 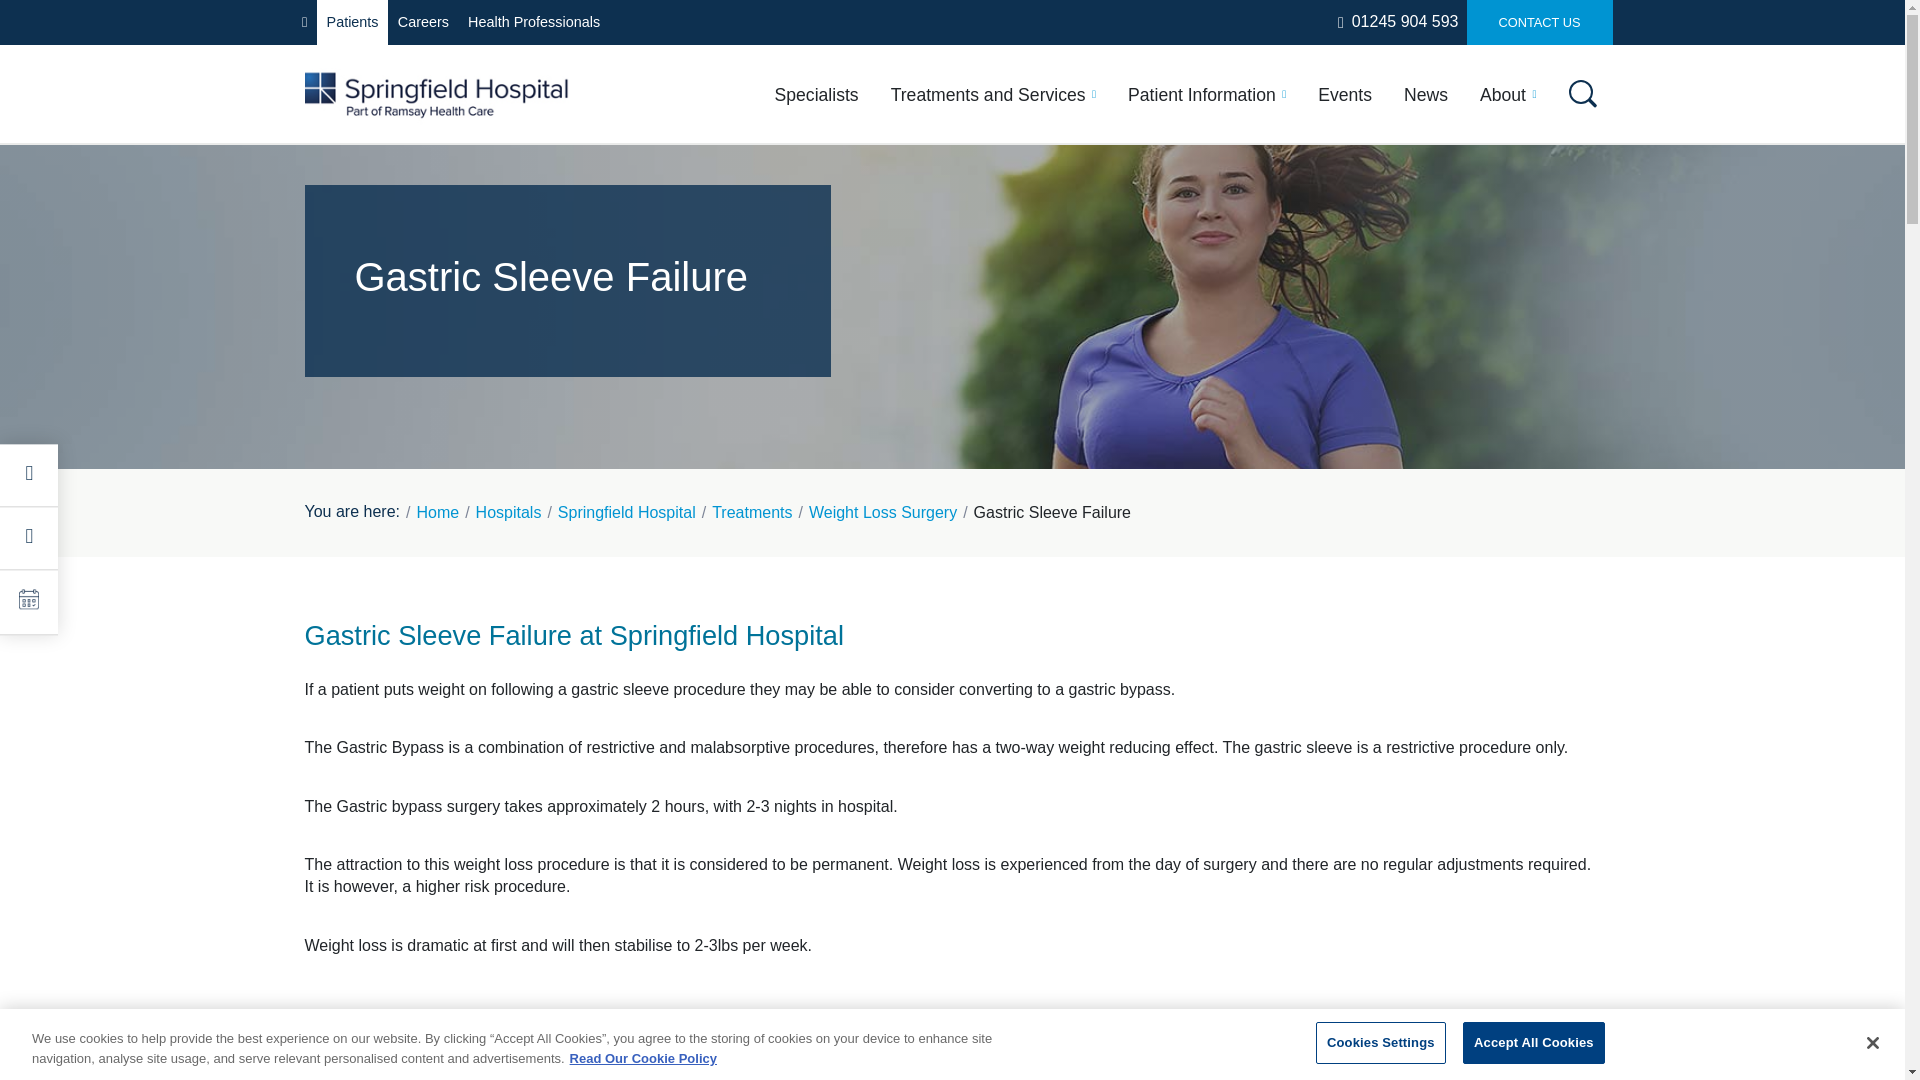 I want to click on Spinal Unit, so click(x=1143, y=458).